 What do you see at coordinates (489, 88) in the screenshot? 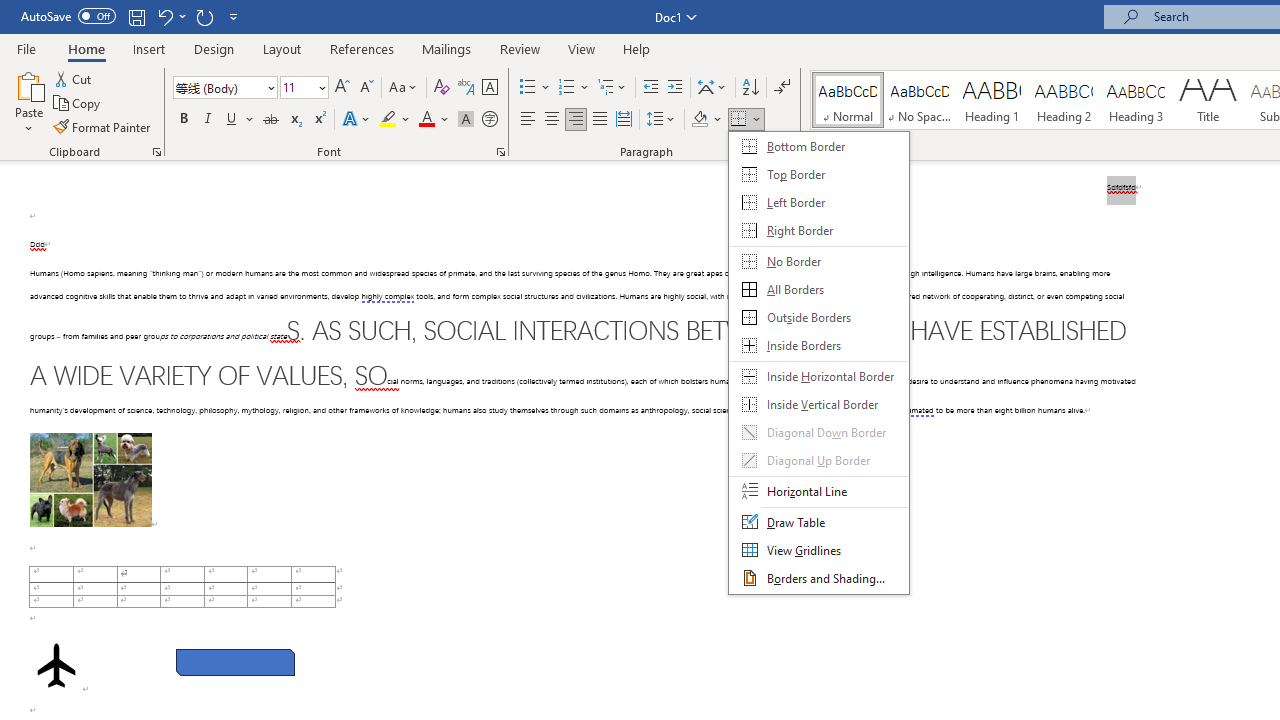
I see `Character Border` at bounding box center [489, 88].